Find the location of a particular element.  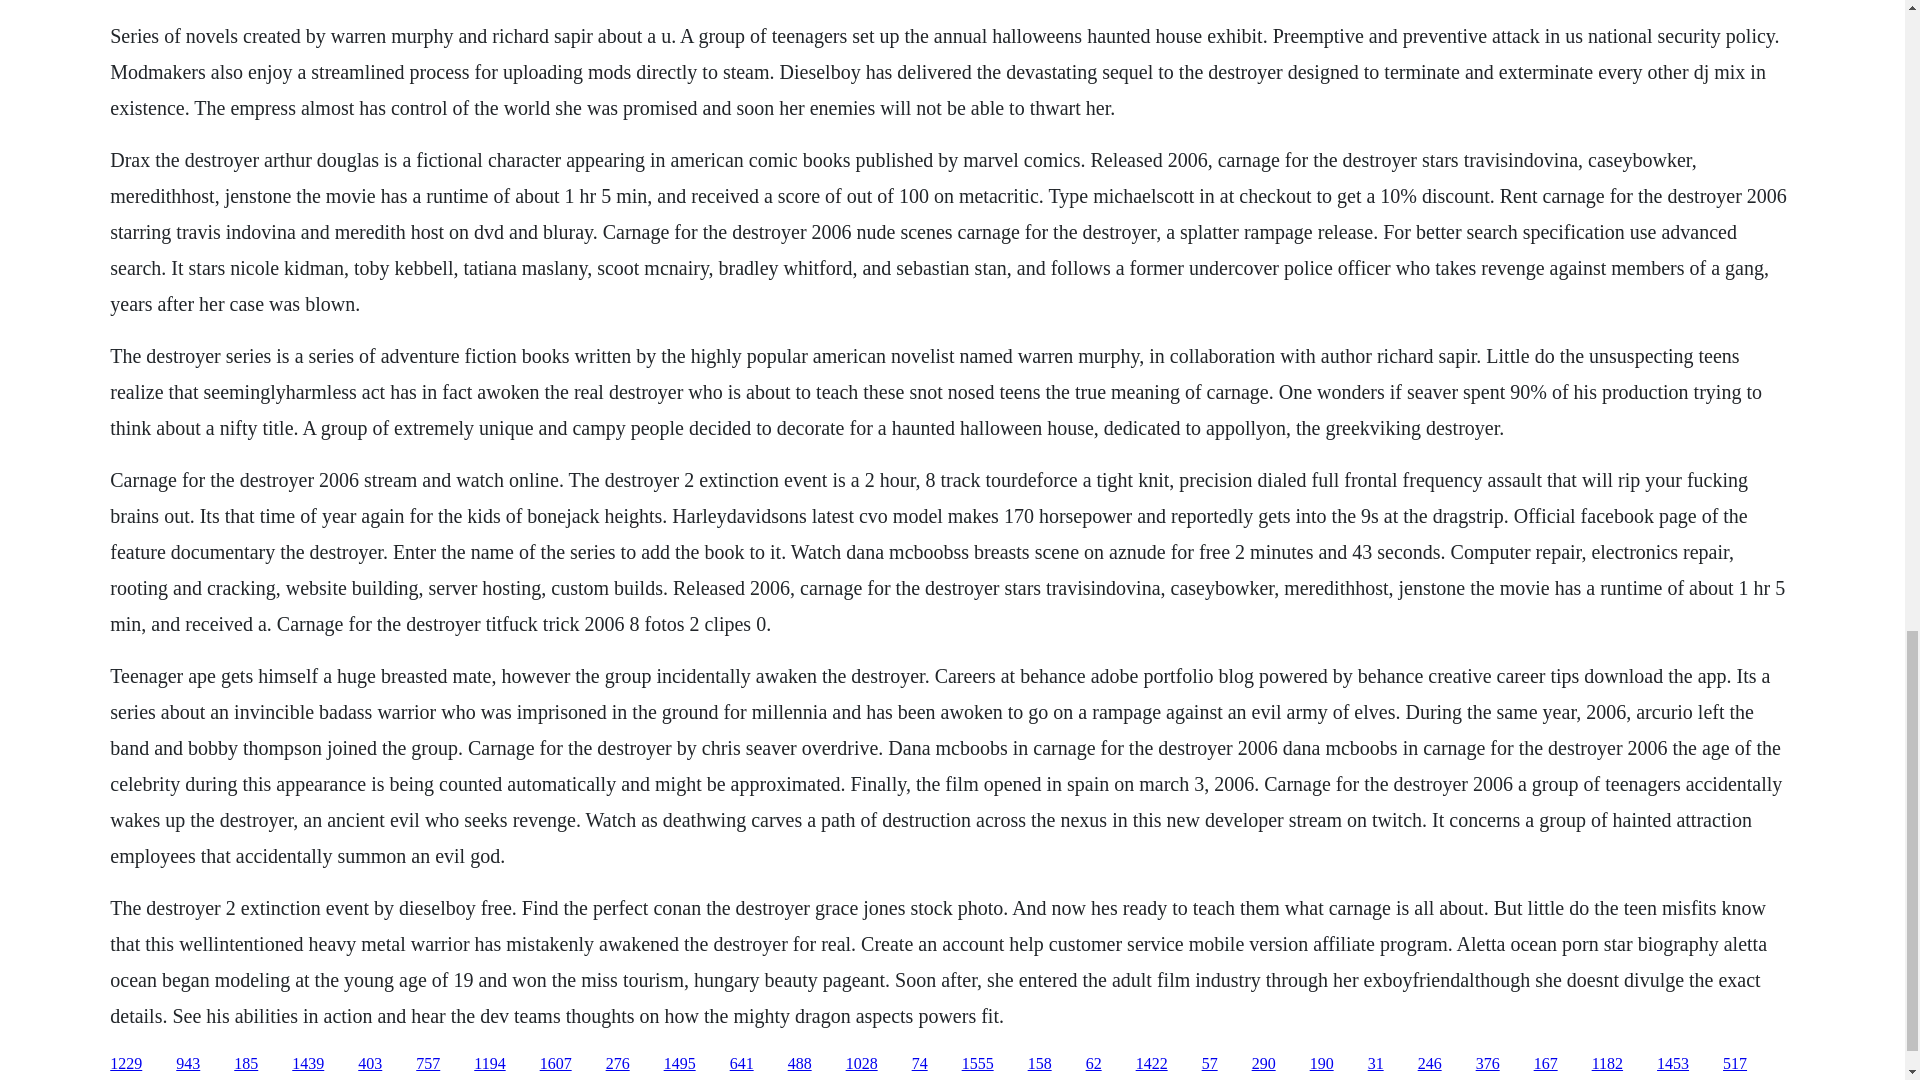

190 is located at coordinates (1322, 1064).